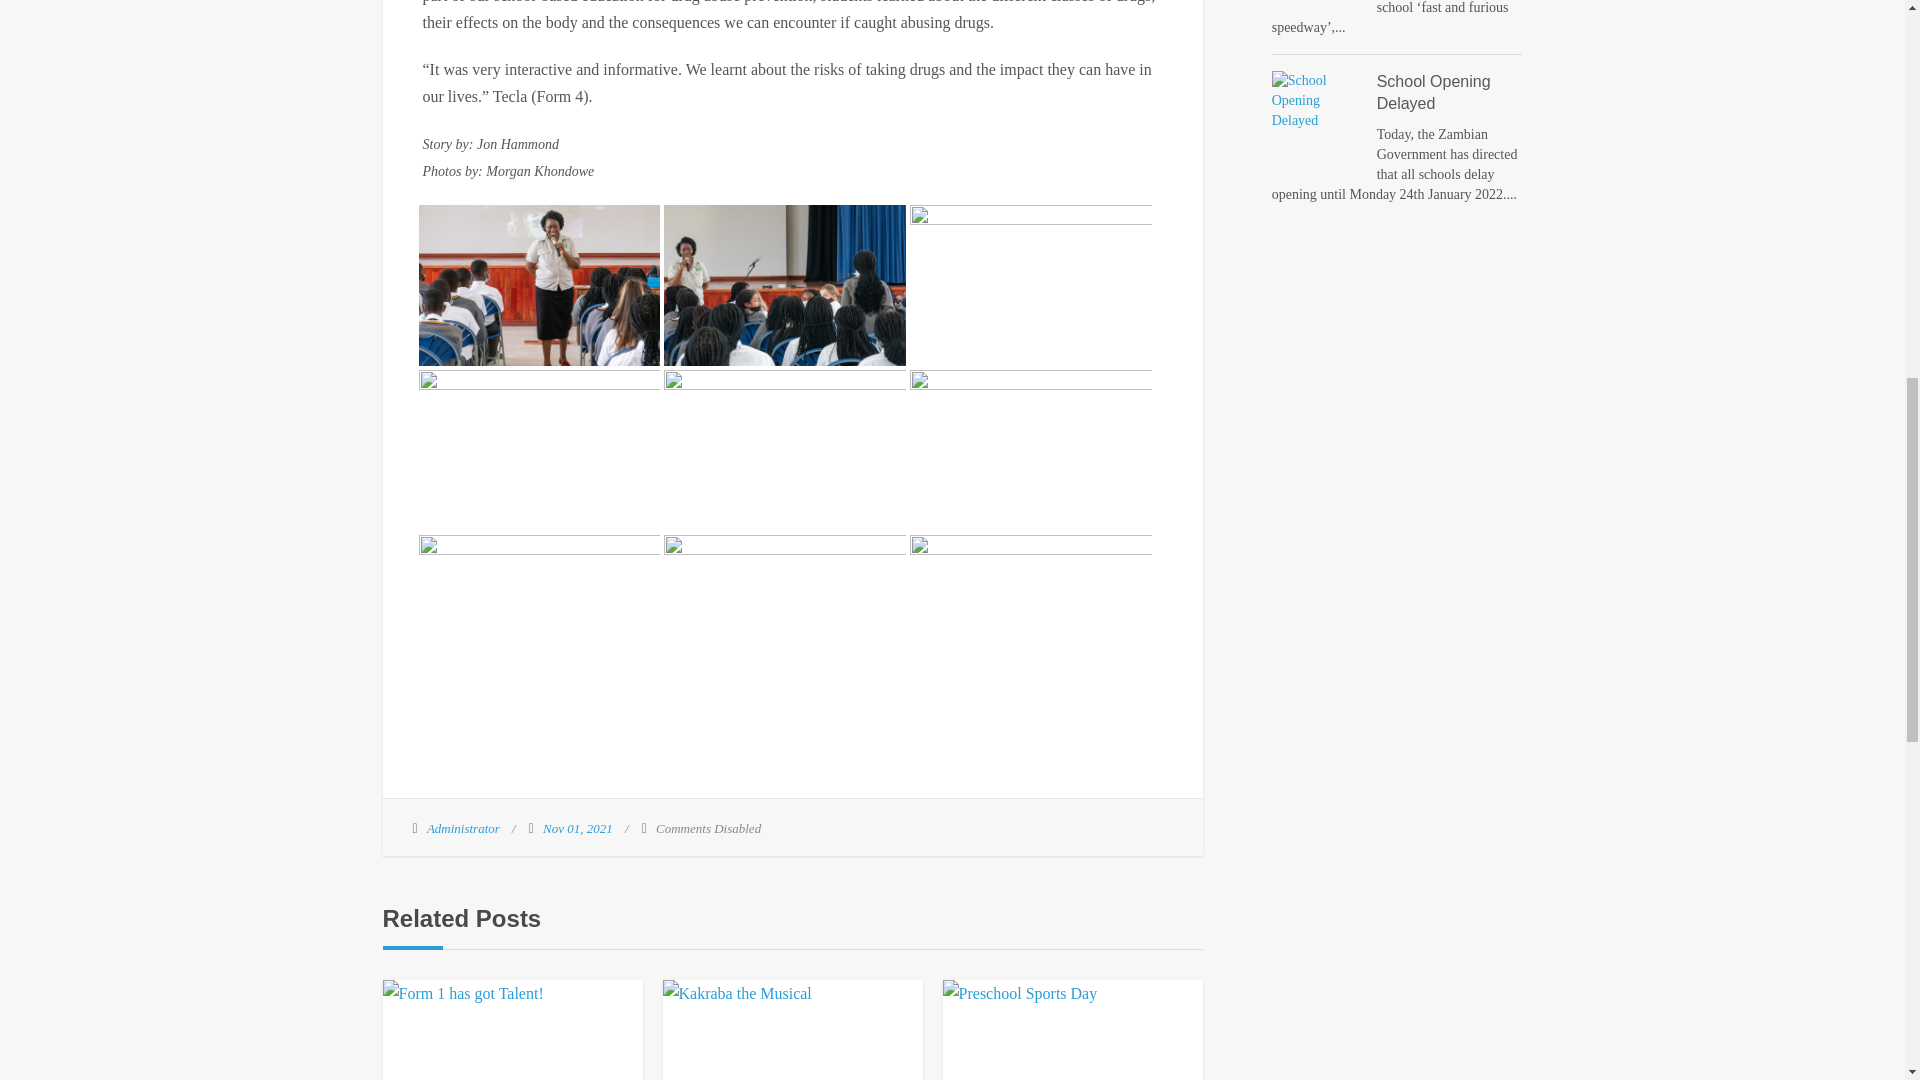 The image size is (1920, 1080). I want to click on Kakraba the Musical, so click(792, 1030).